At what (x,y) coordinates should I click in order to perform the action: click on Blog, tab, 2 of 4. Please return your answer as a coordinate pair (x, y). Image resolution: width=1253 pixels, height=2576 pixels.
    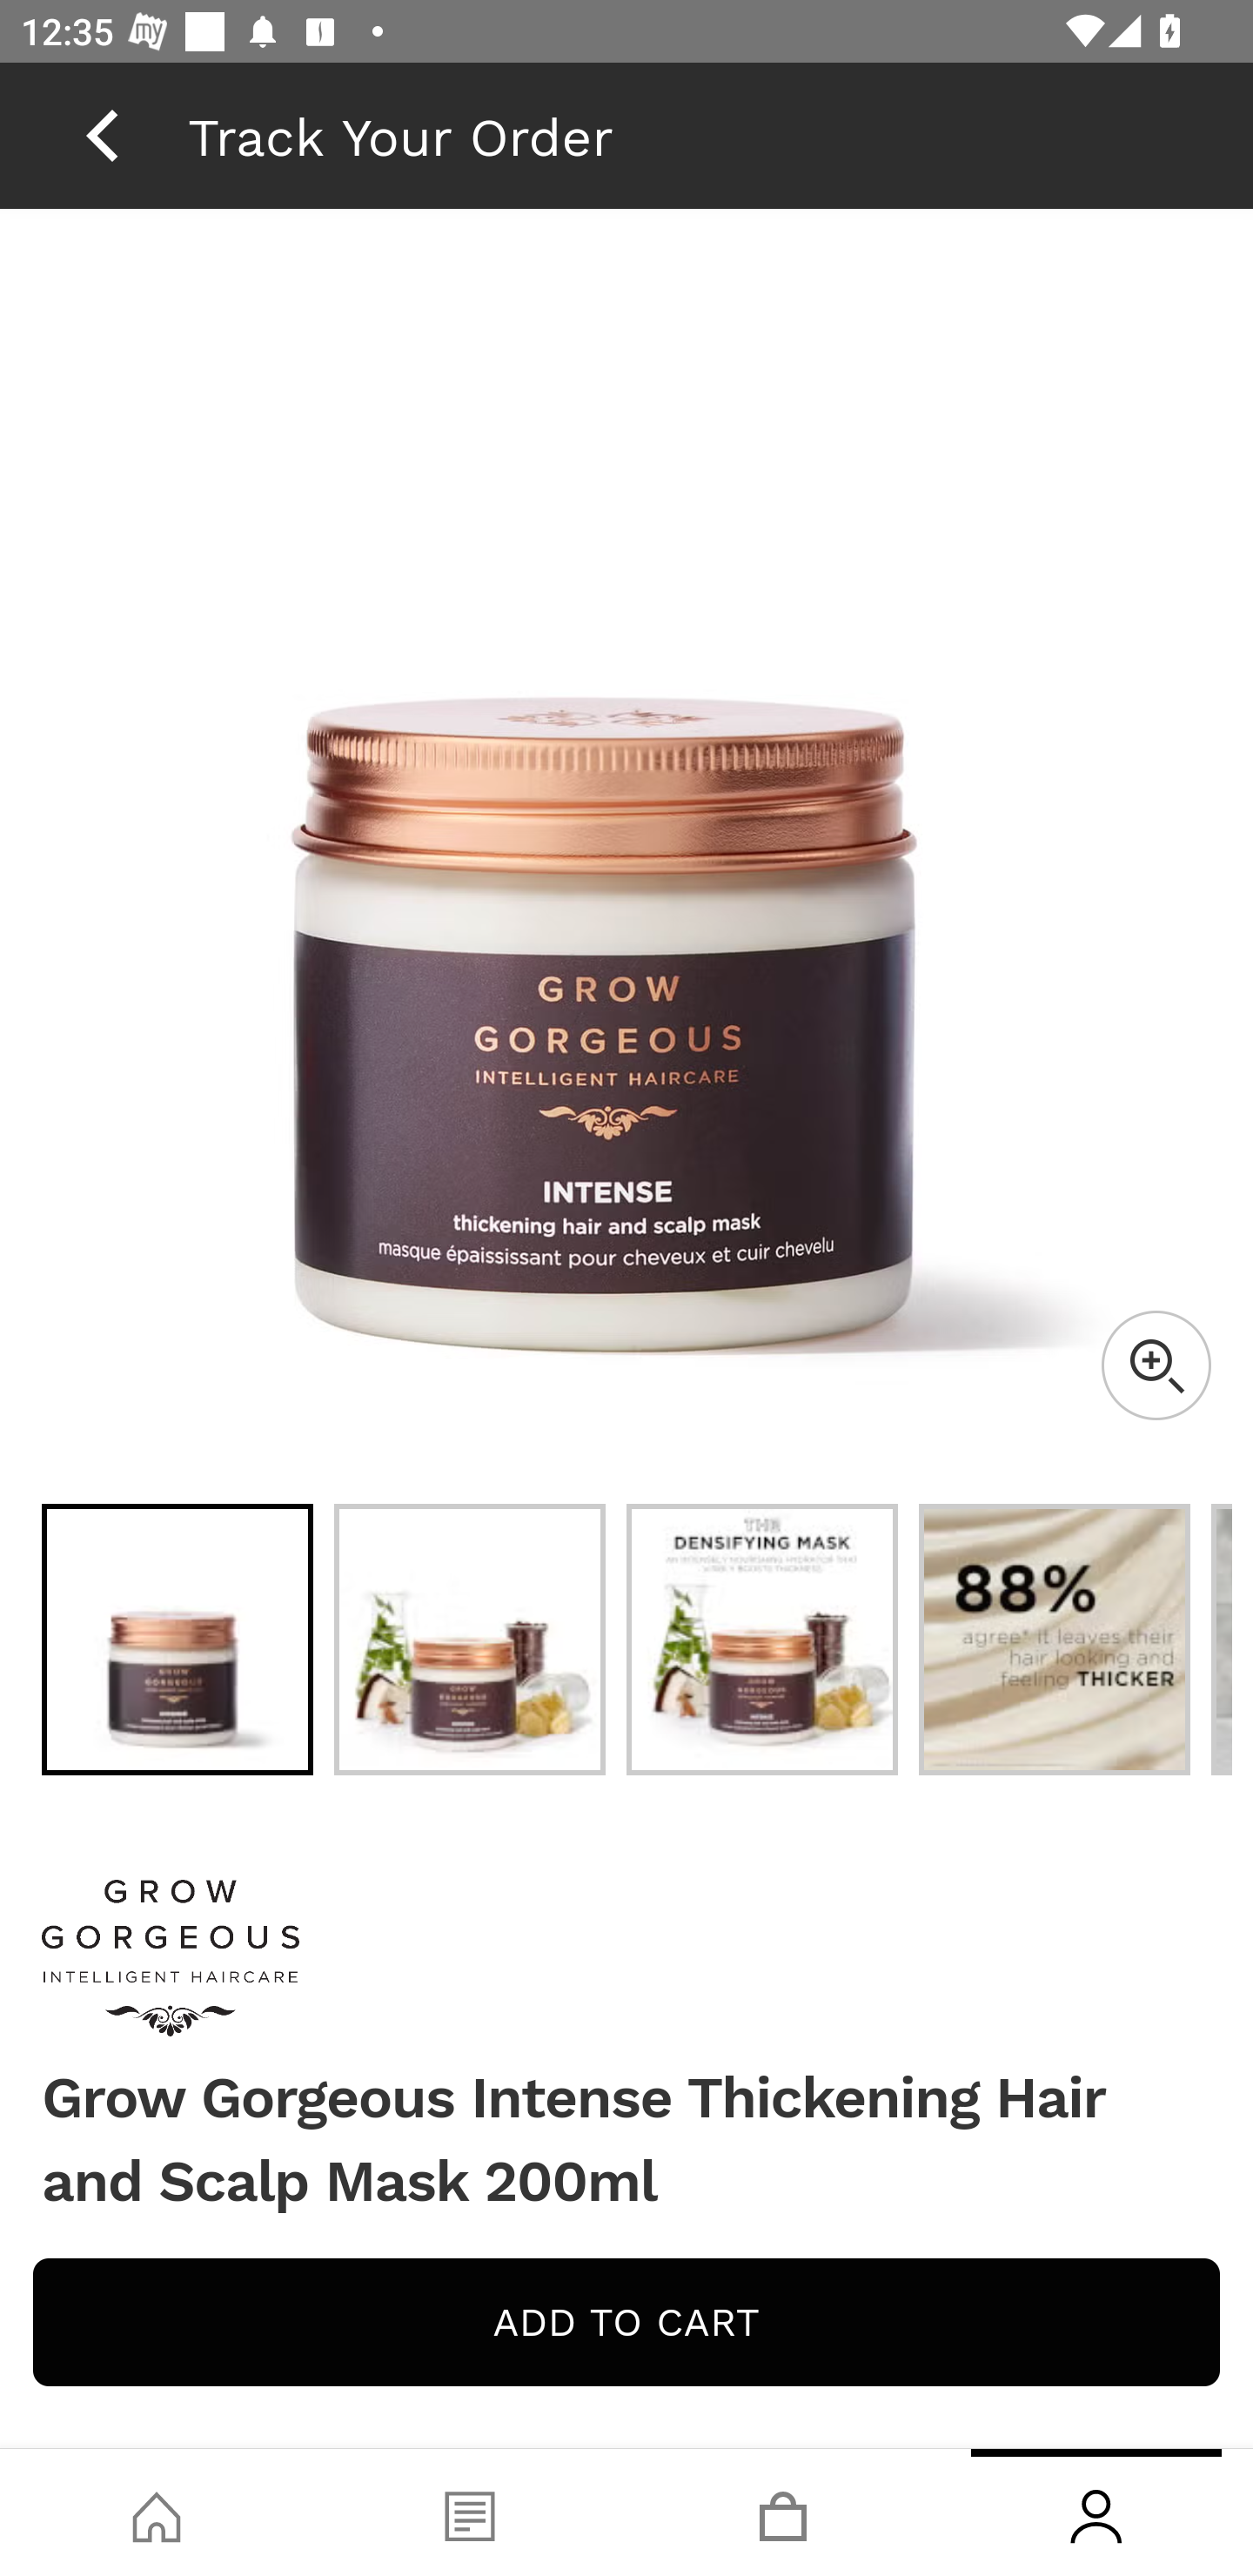
    Looking at the image, I should click on (470, 2512).